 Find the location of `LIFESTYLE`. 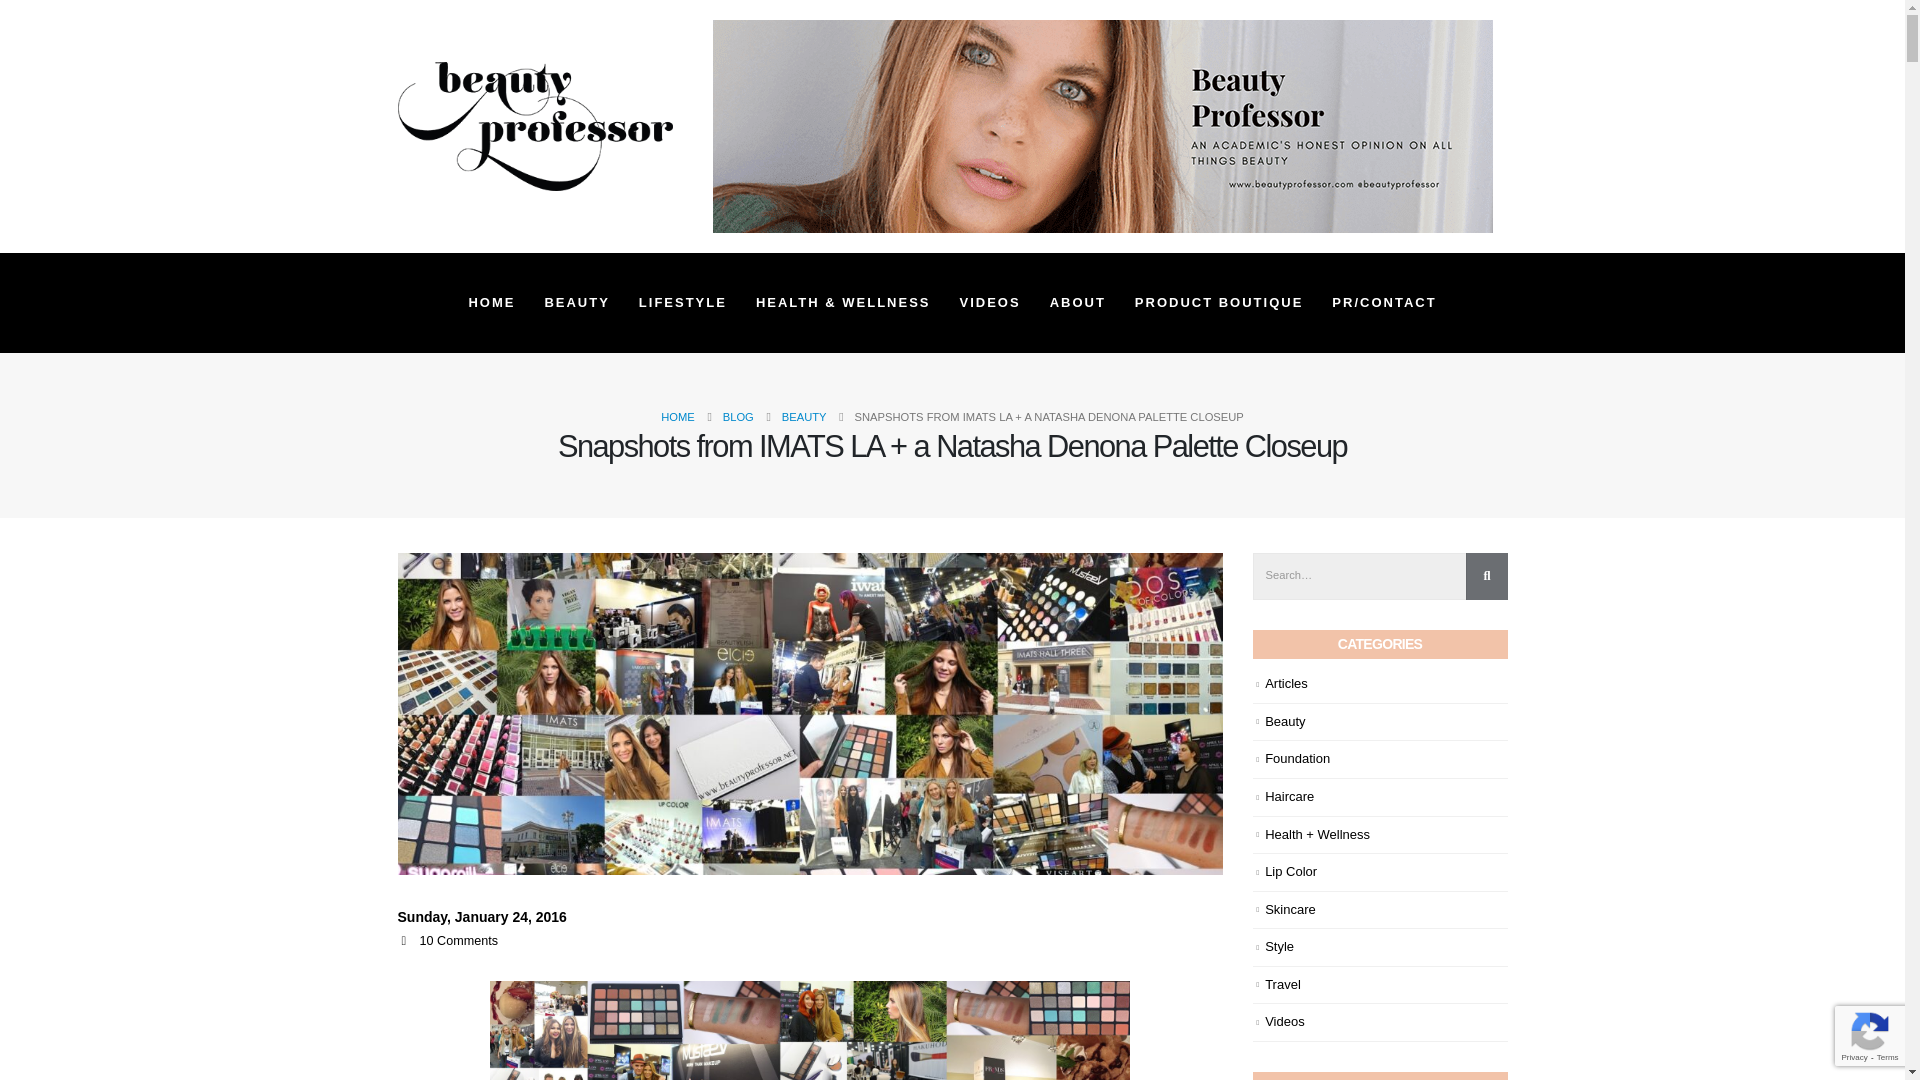

LIFESTYLE is located at coordinates (683, 302).